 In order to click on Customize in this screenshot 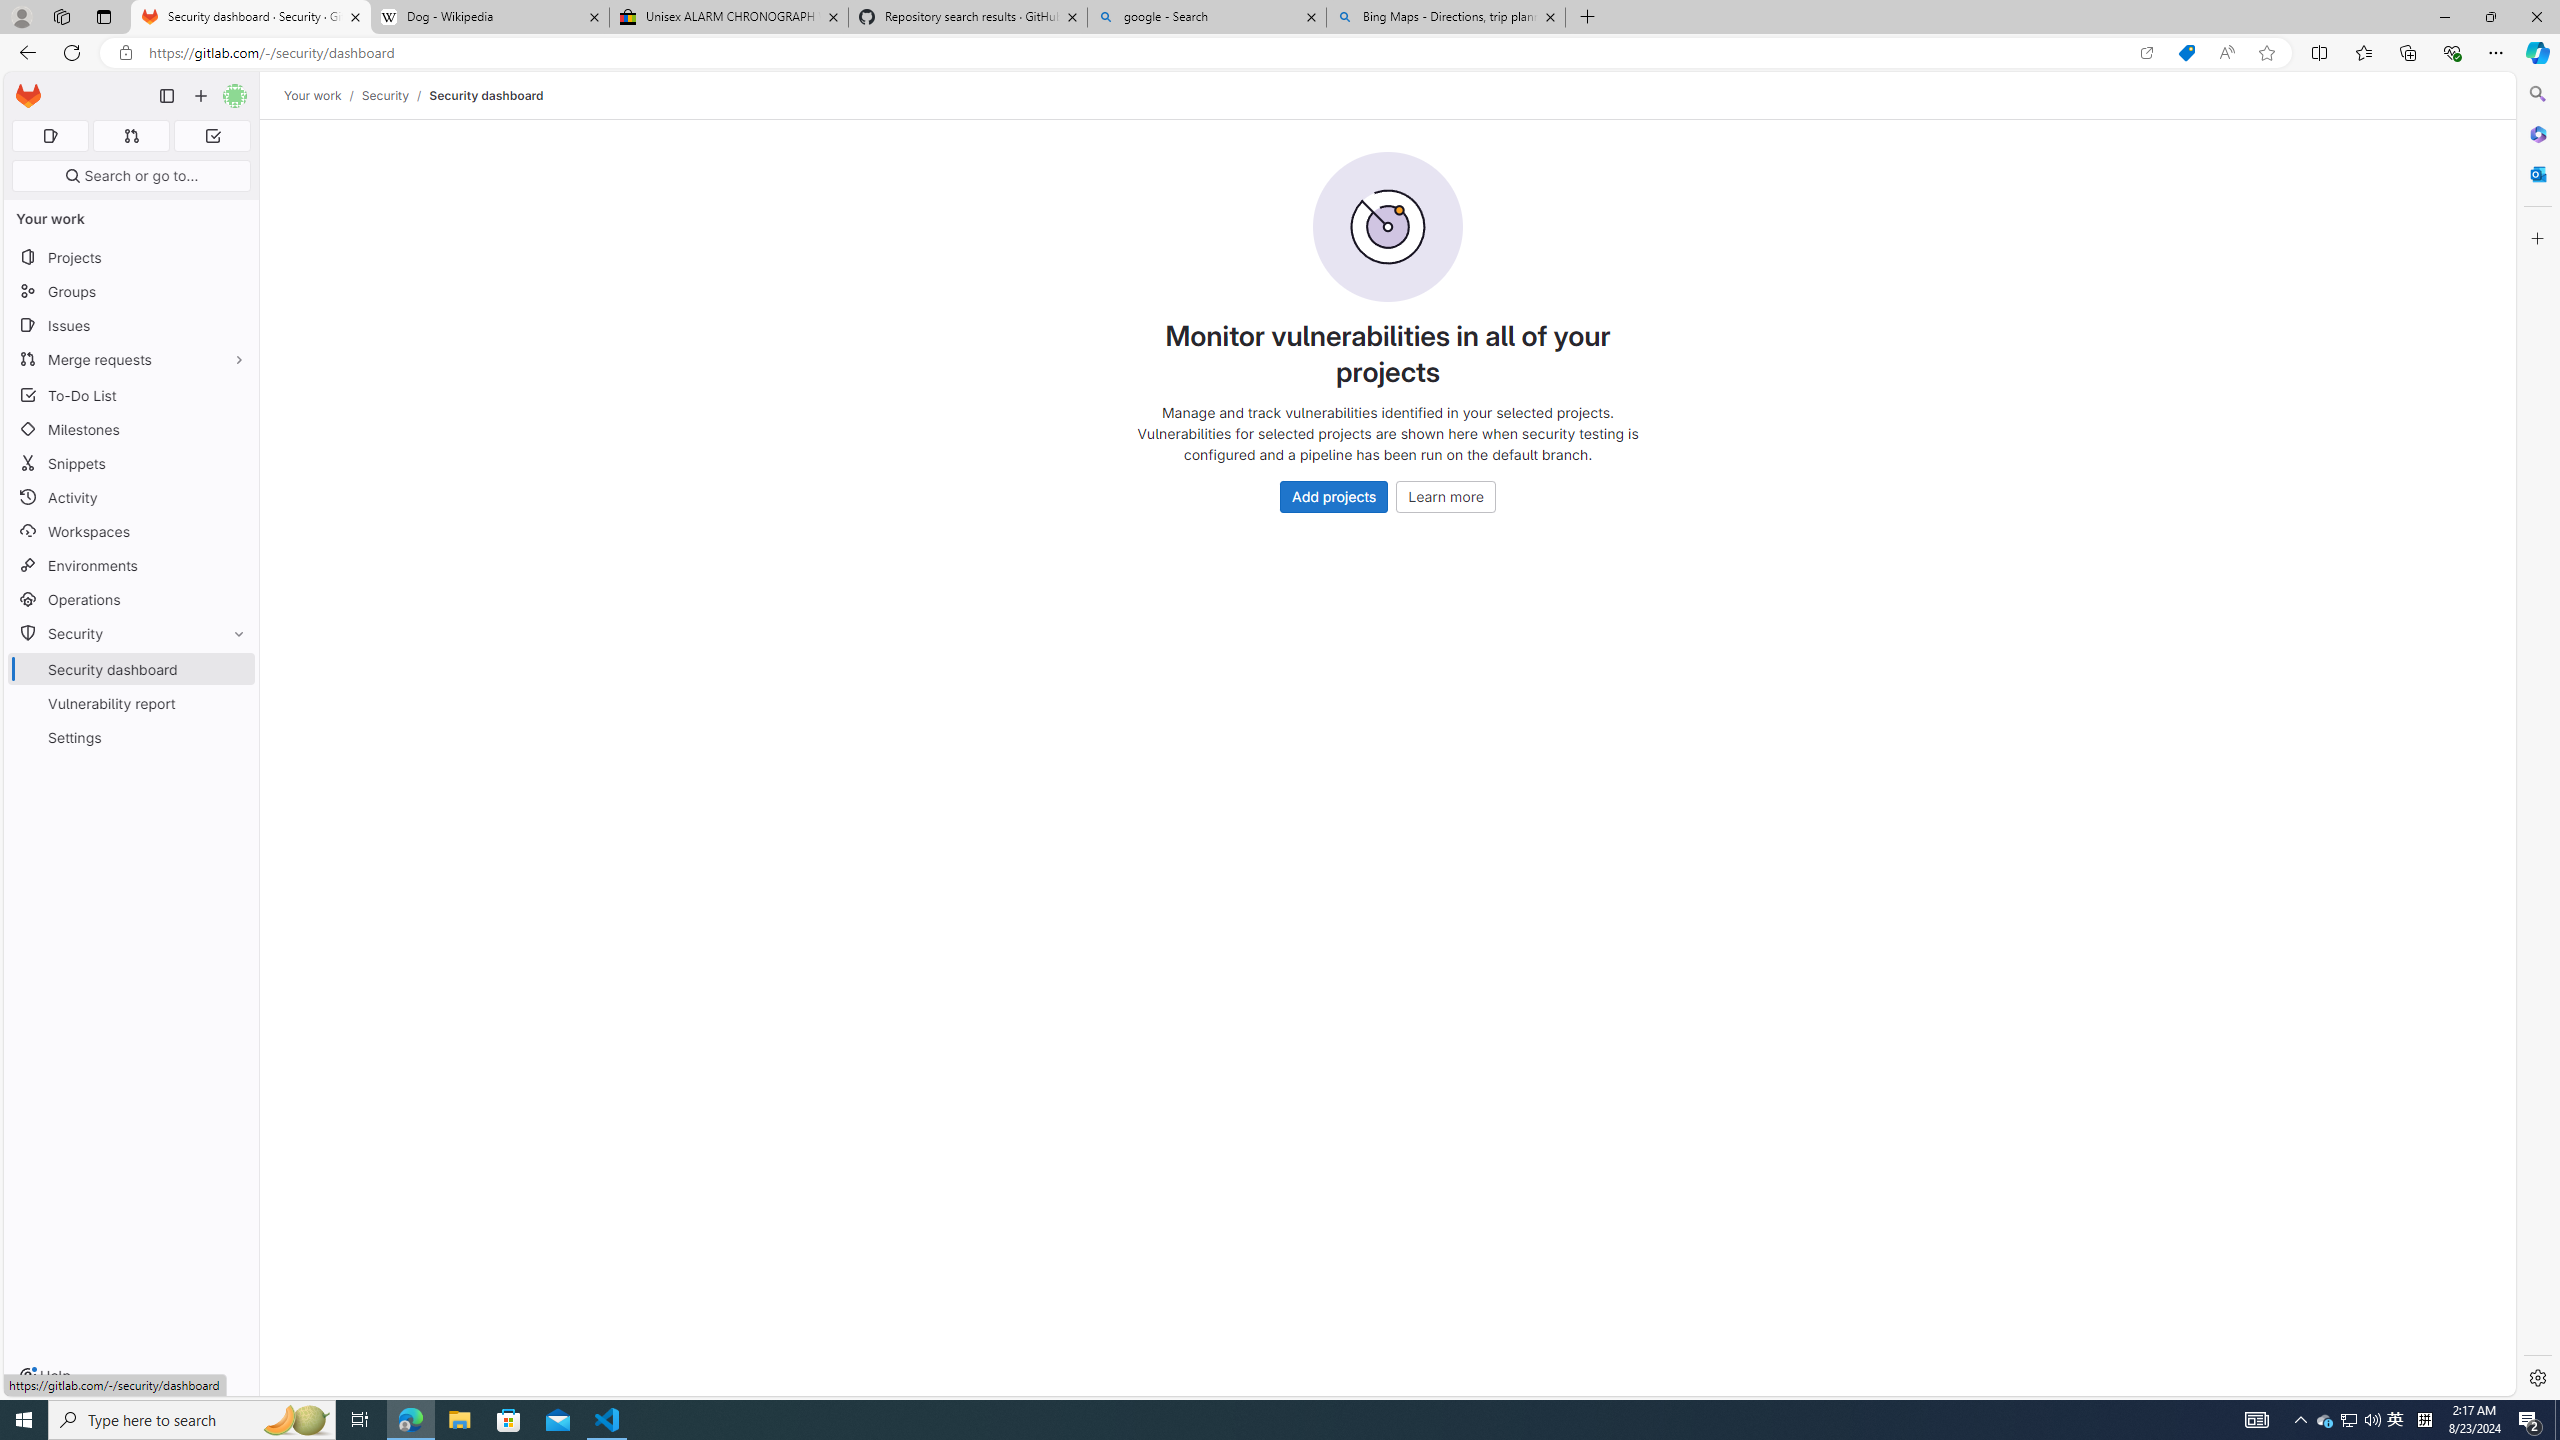, I will do `click(2536, 238)`.